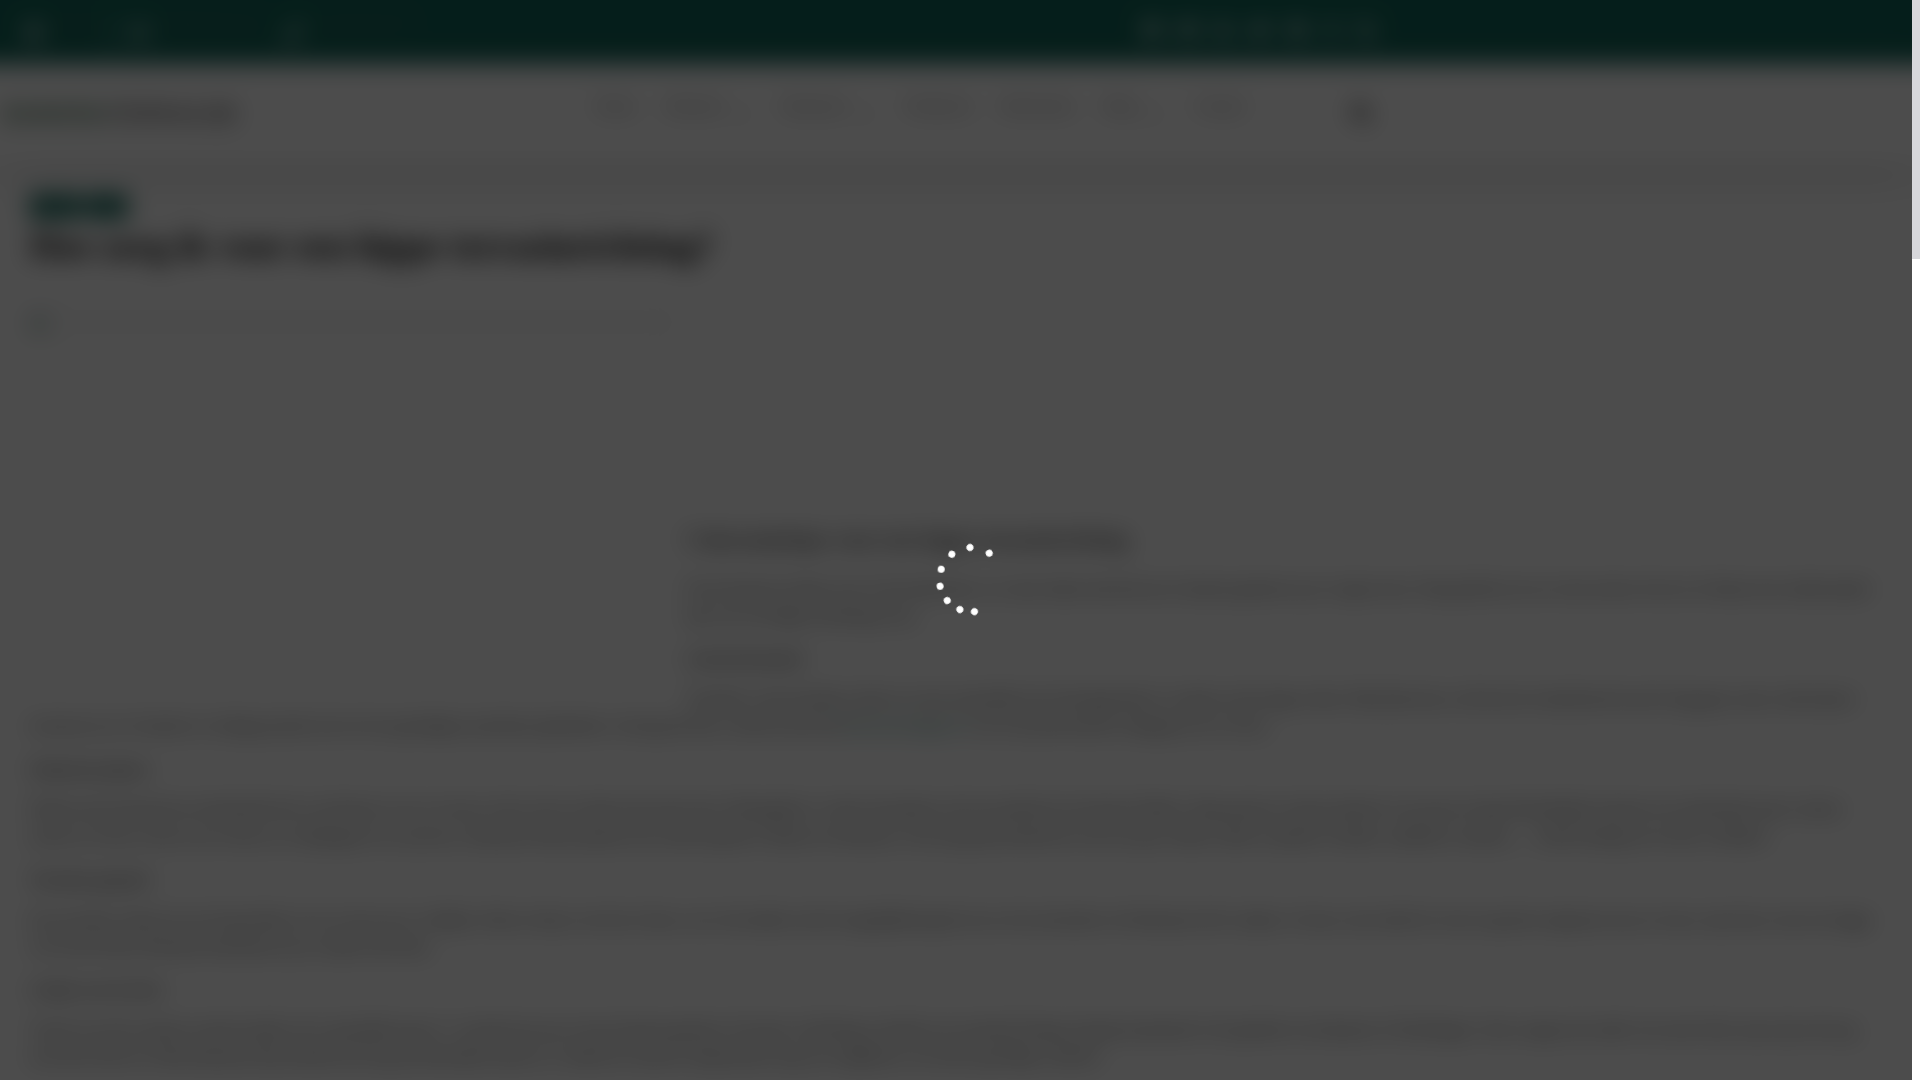 The image size is (1920, 1080). Describe the element at coordinates (56, 206) in the screenshot. I see `HOME` at that location.